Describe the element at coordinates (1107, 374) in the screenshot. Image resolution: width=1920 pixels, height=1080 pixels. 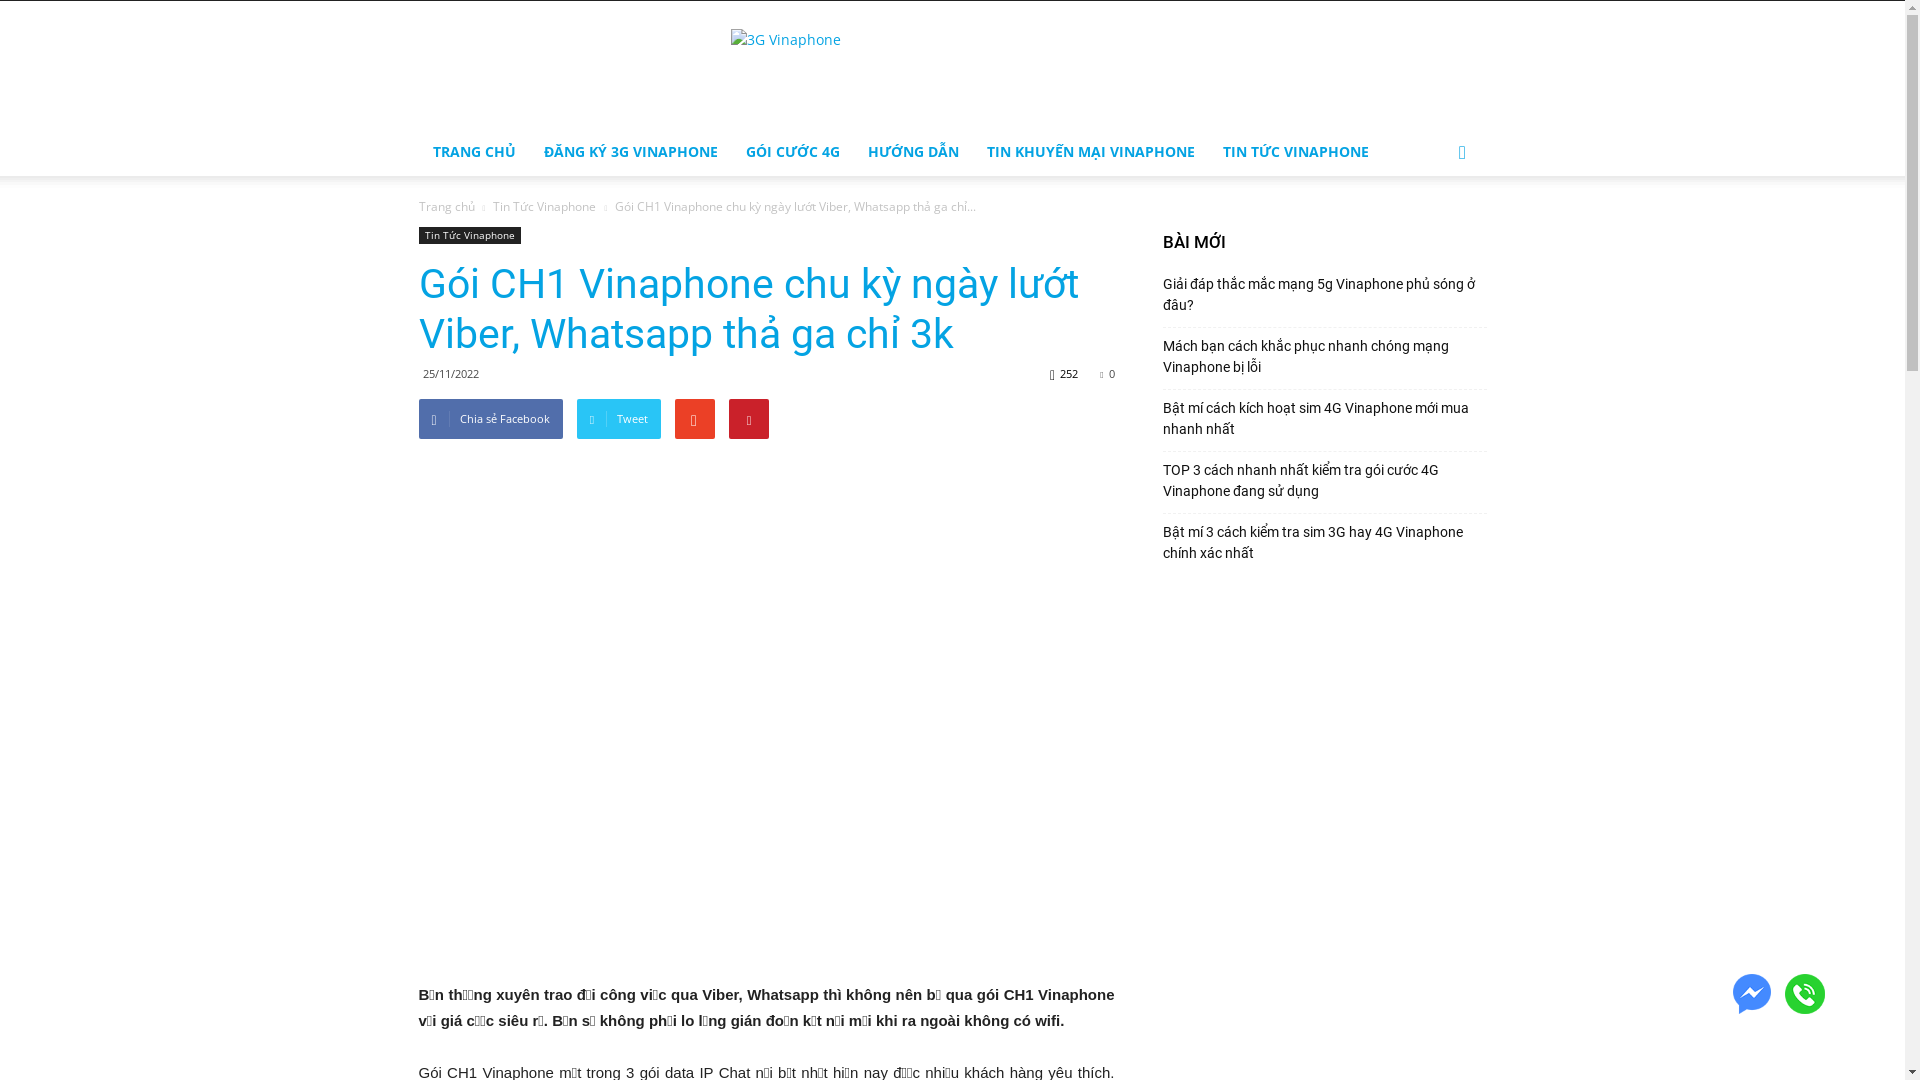
I see `0` at that location.